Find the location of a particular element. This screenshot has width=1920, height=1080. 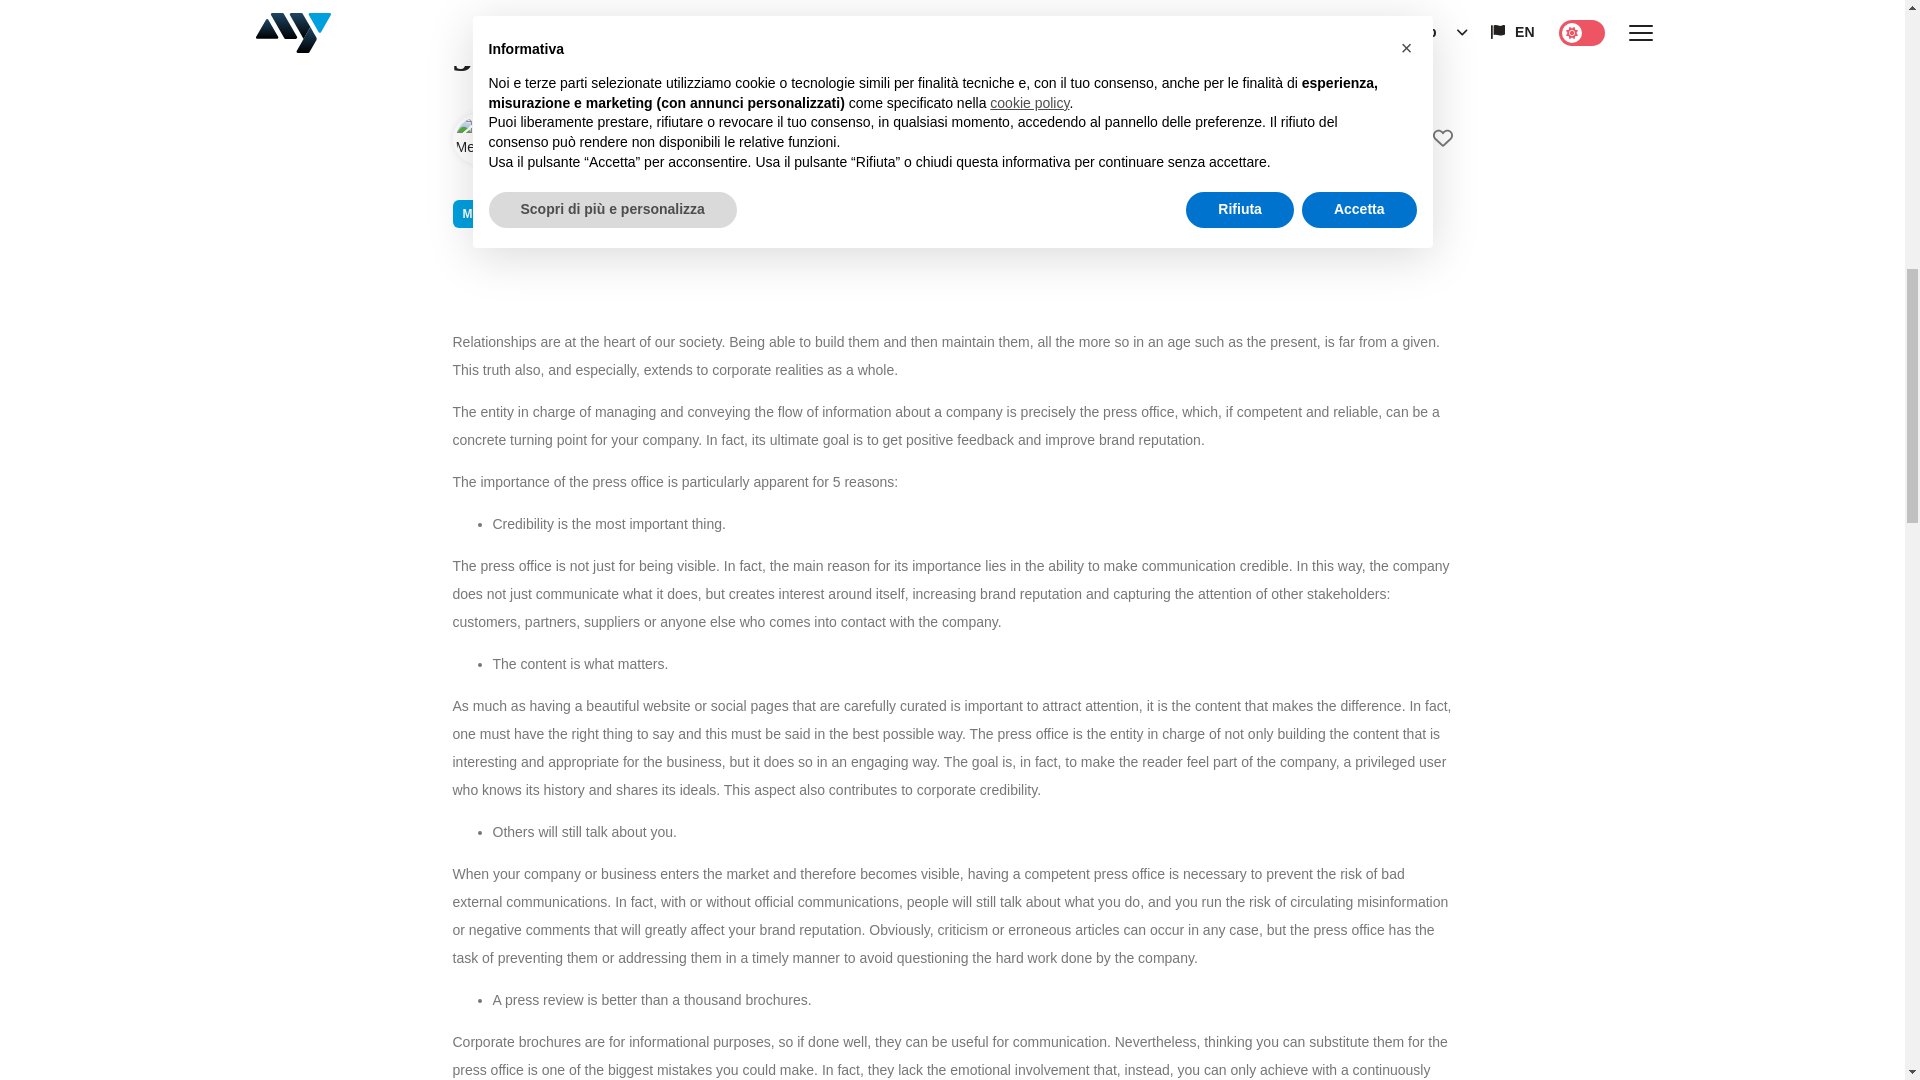

Mediability is located at coordinates (578, 137).